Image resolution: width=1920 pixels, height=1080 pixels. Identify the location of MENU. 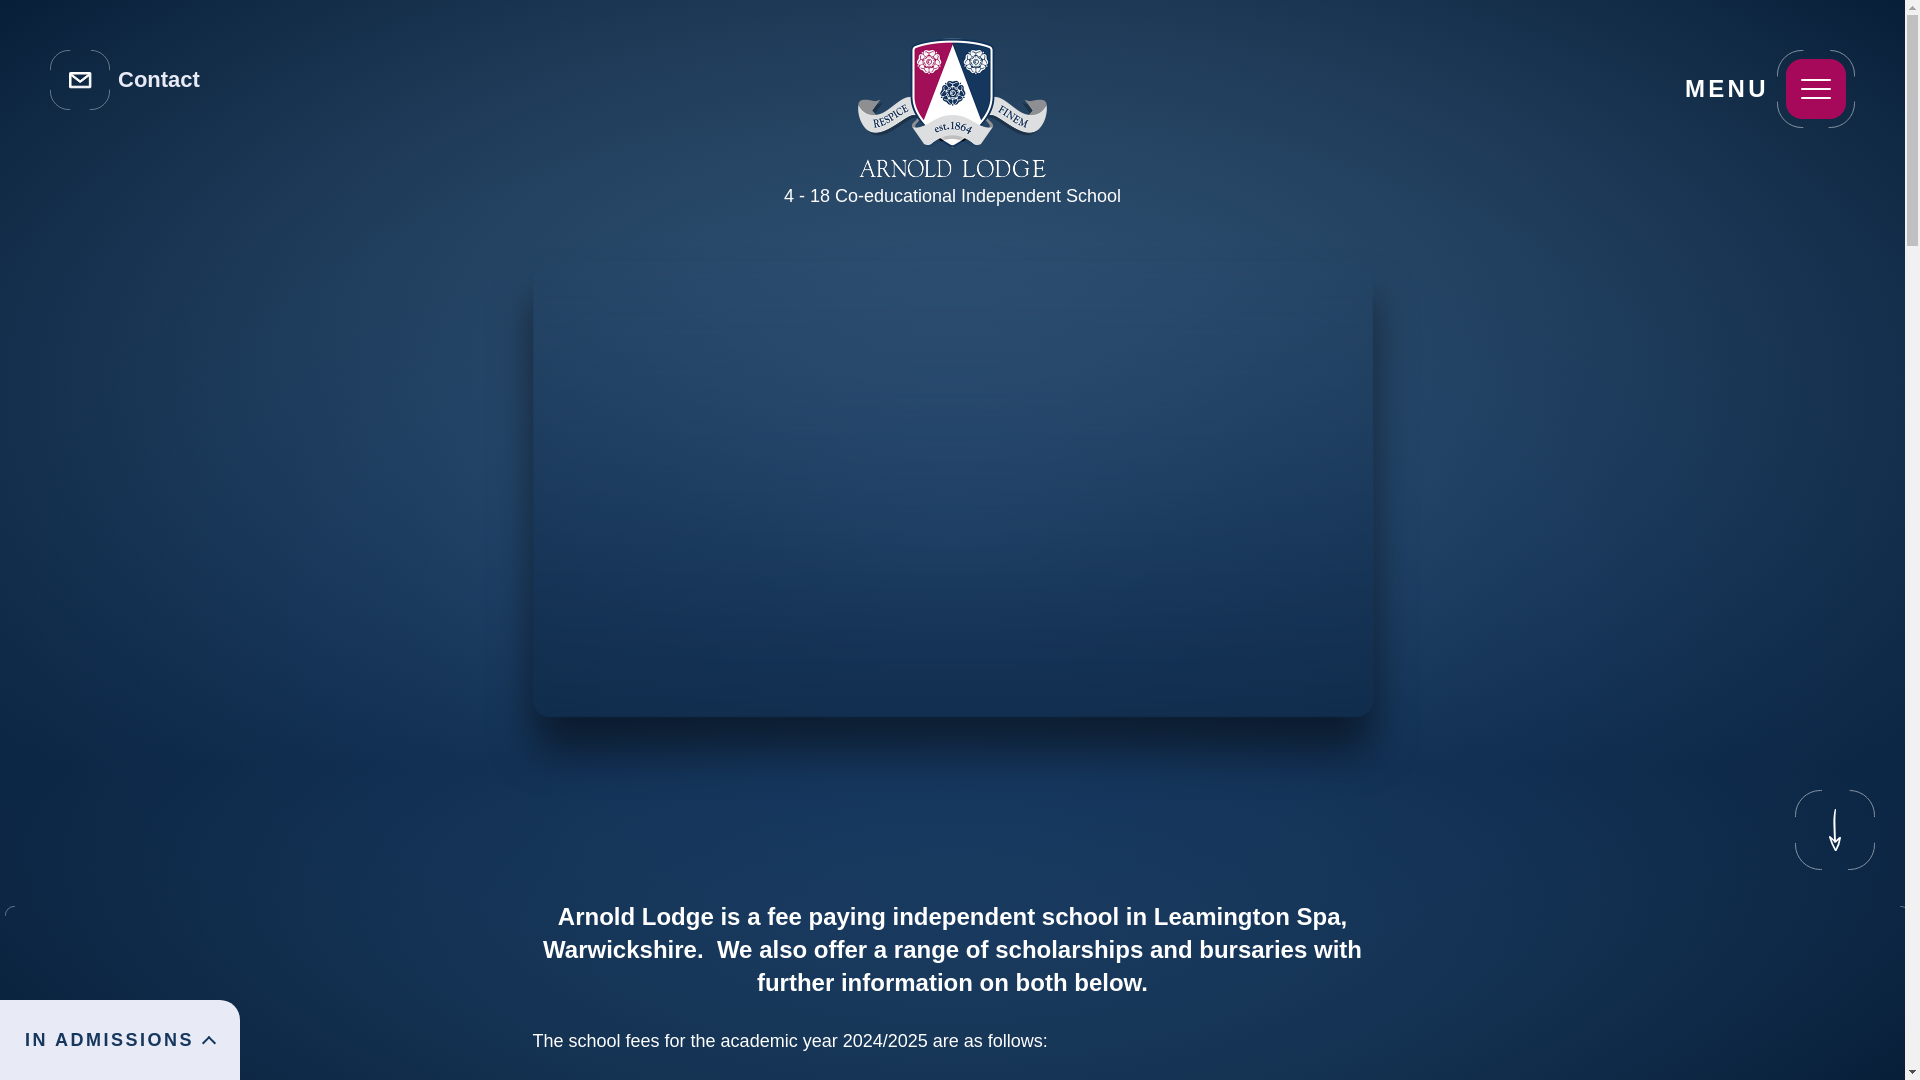
(1816, 88).